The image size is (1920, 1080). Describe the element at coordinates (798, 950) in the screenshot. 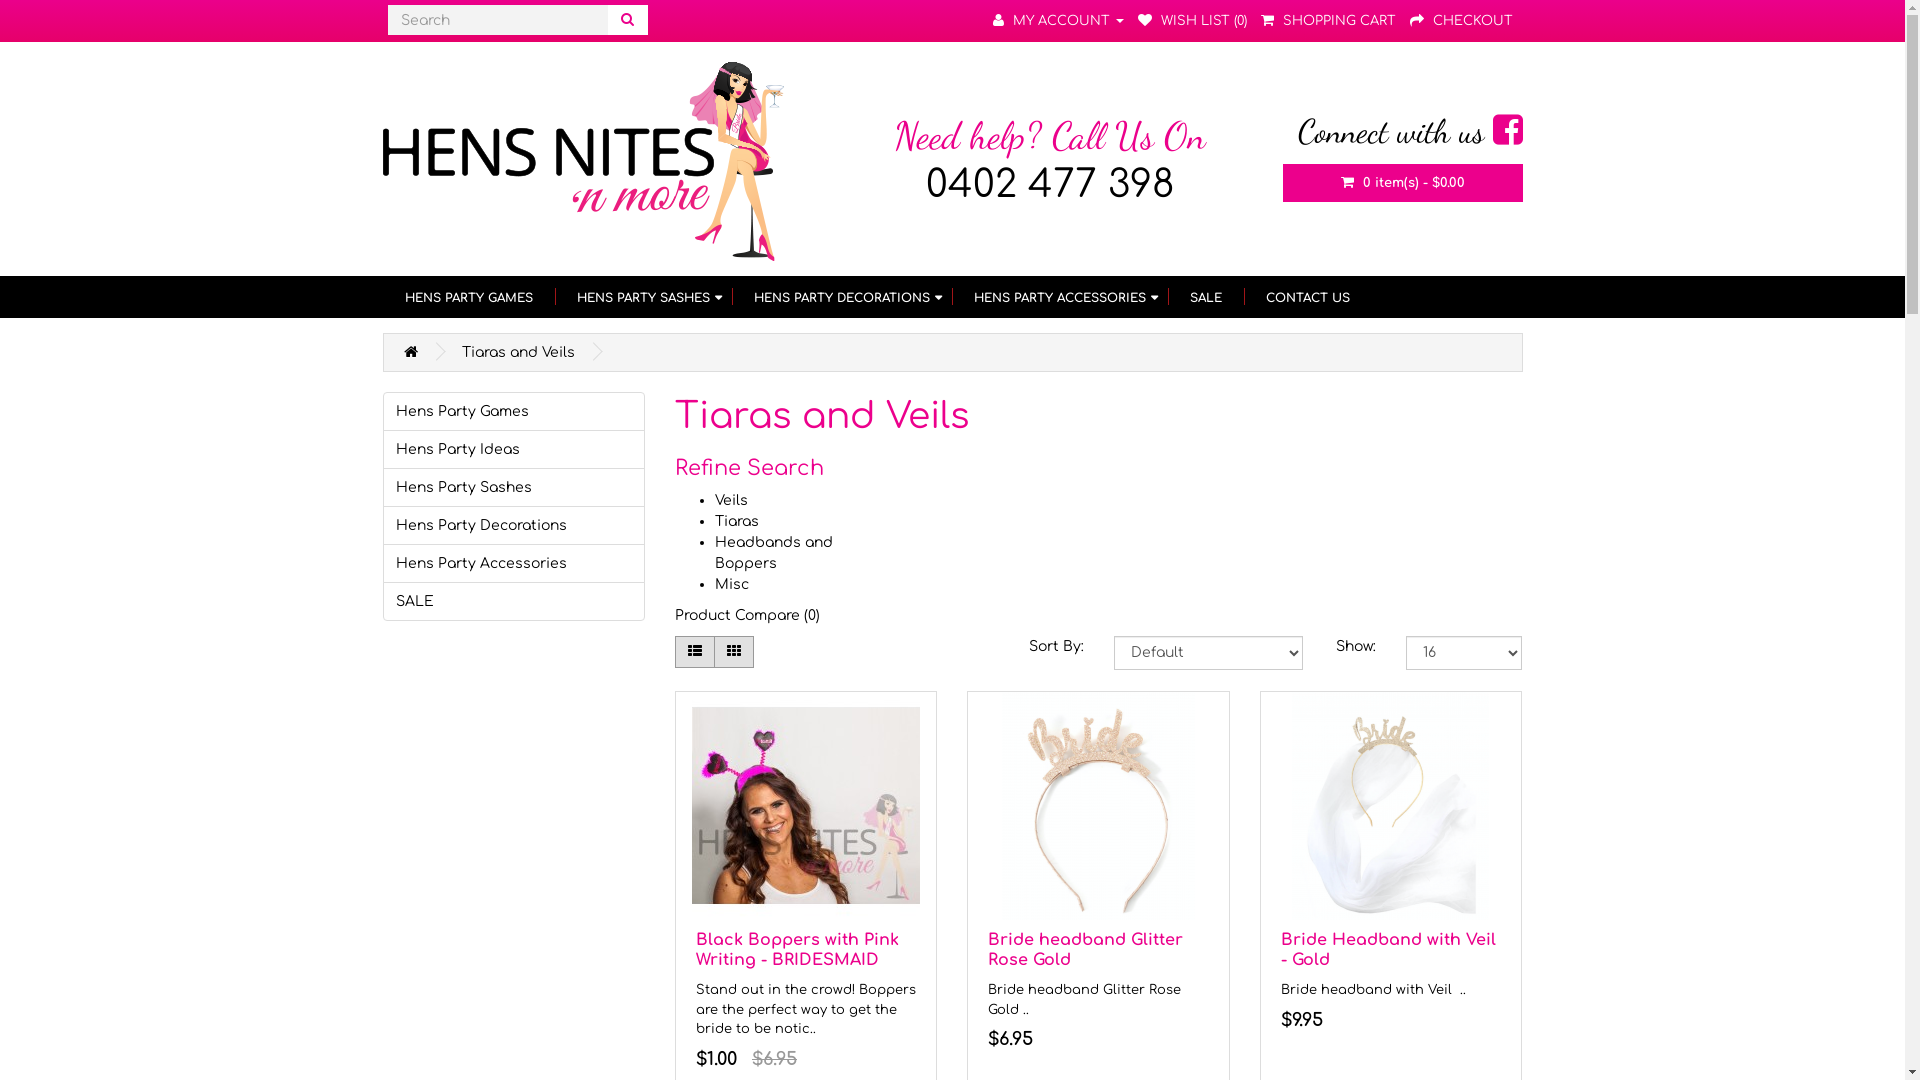

I see `Black Boppers with Pink Writing - BRIDESMAID` at that location.